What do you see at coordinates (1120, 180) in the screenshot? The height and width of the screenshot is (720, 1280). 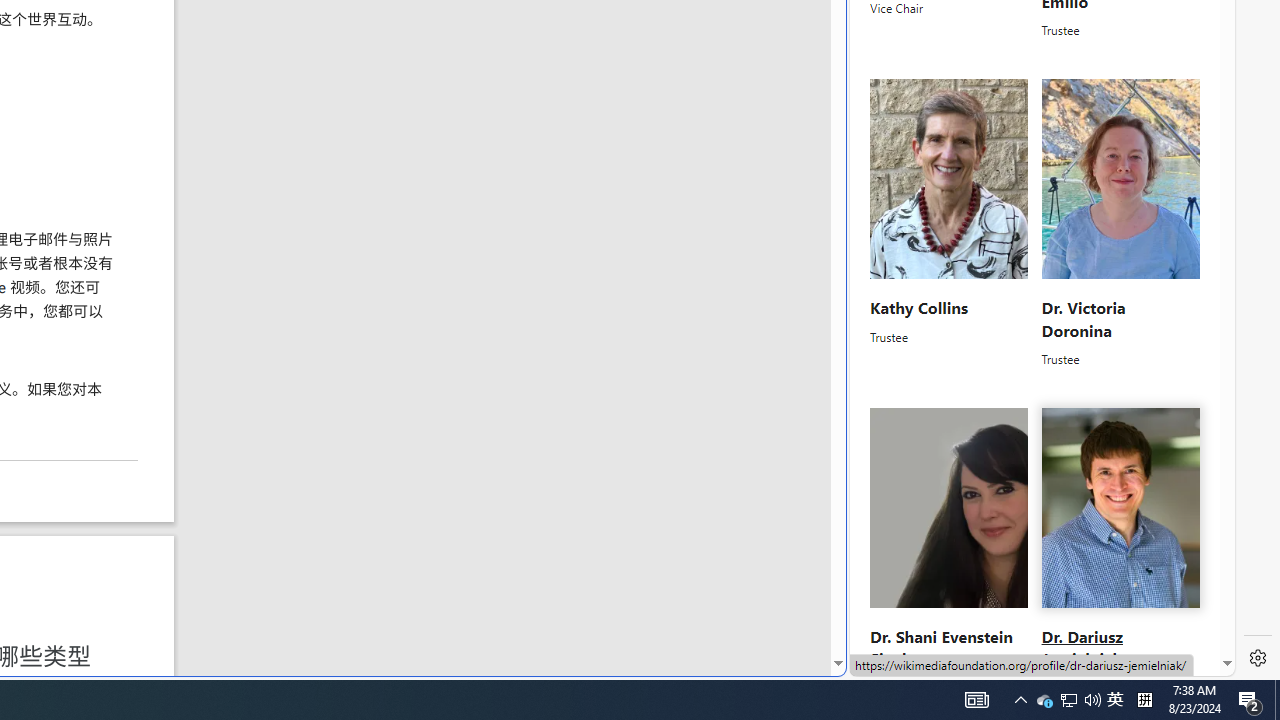 I see `Victoria Doronina in 2021` at bounding box center [1120, 180].